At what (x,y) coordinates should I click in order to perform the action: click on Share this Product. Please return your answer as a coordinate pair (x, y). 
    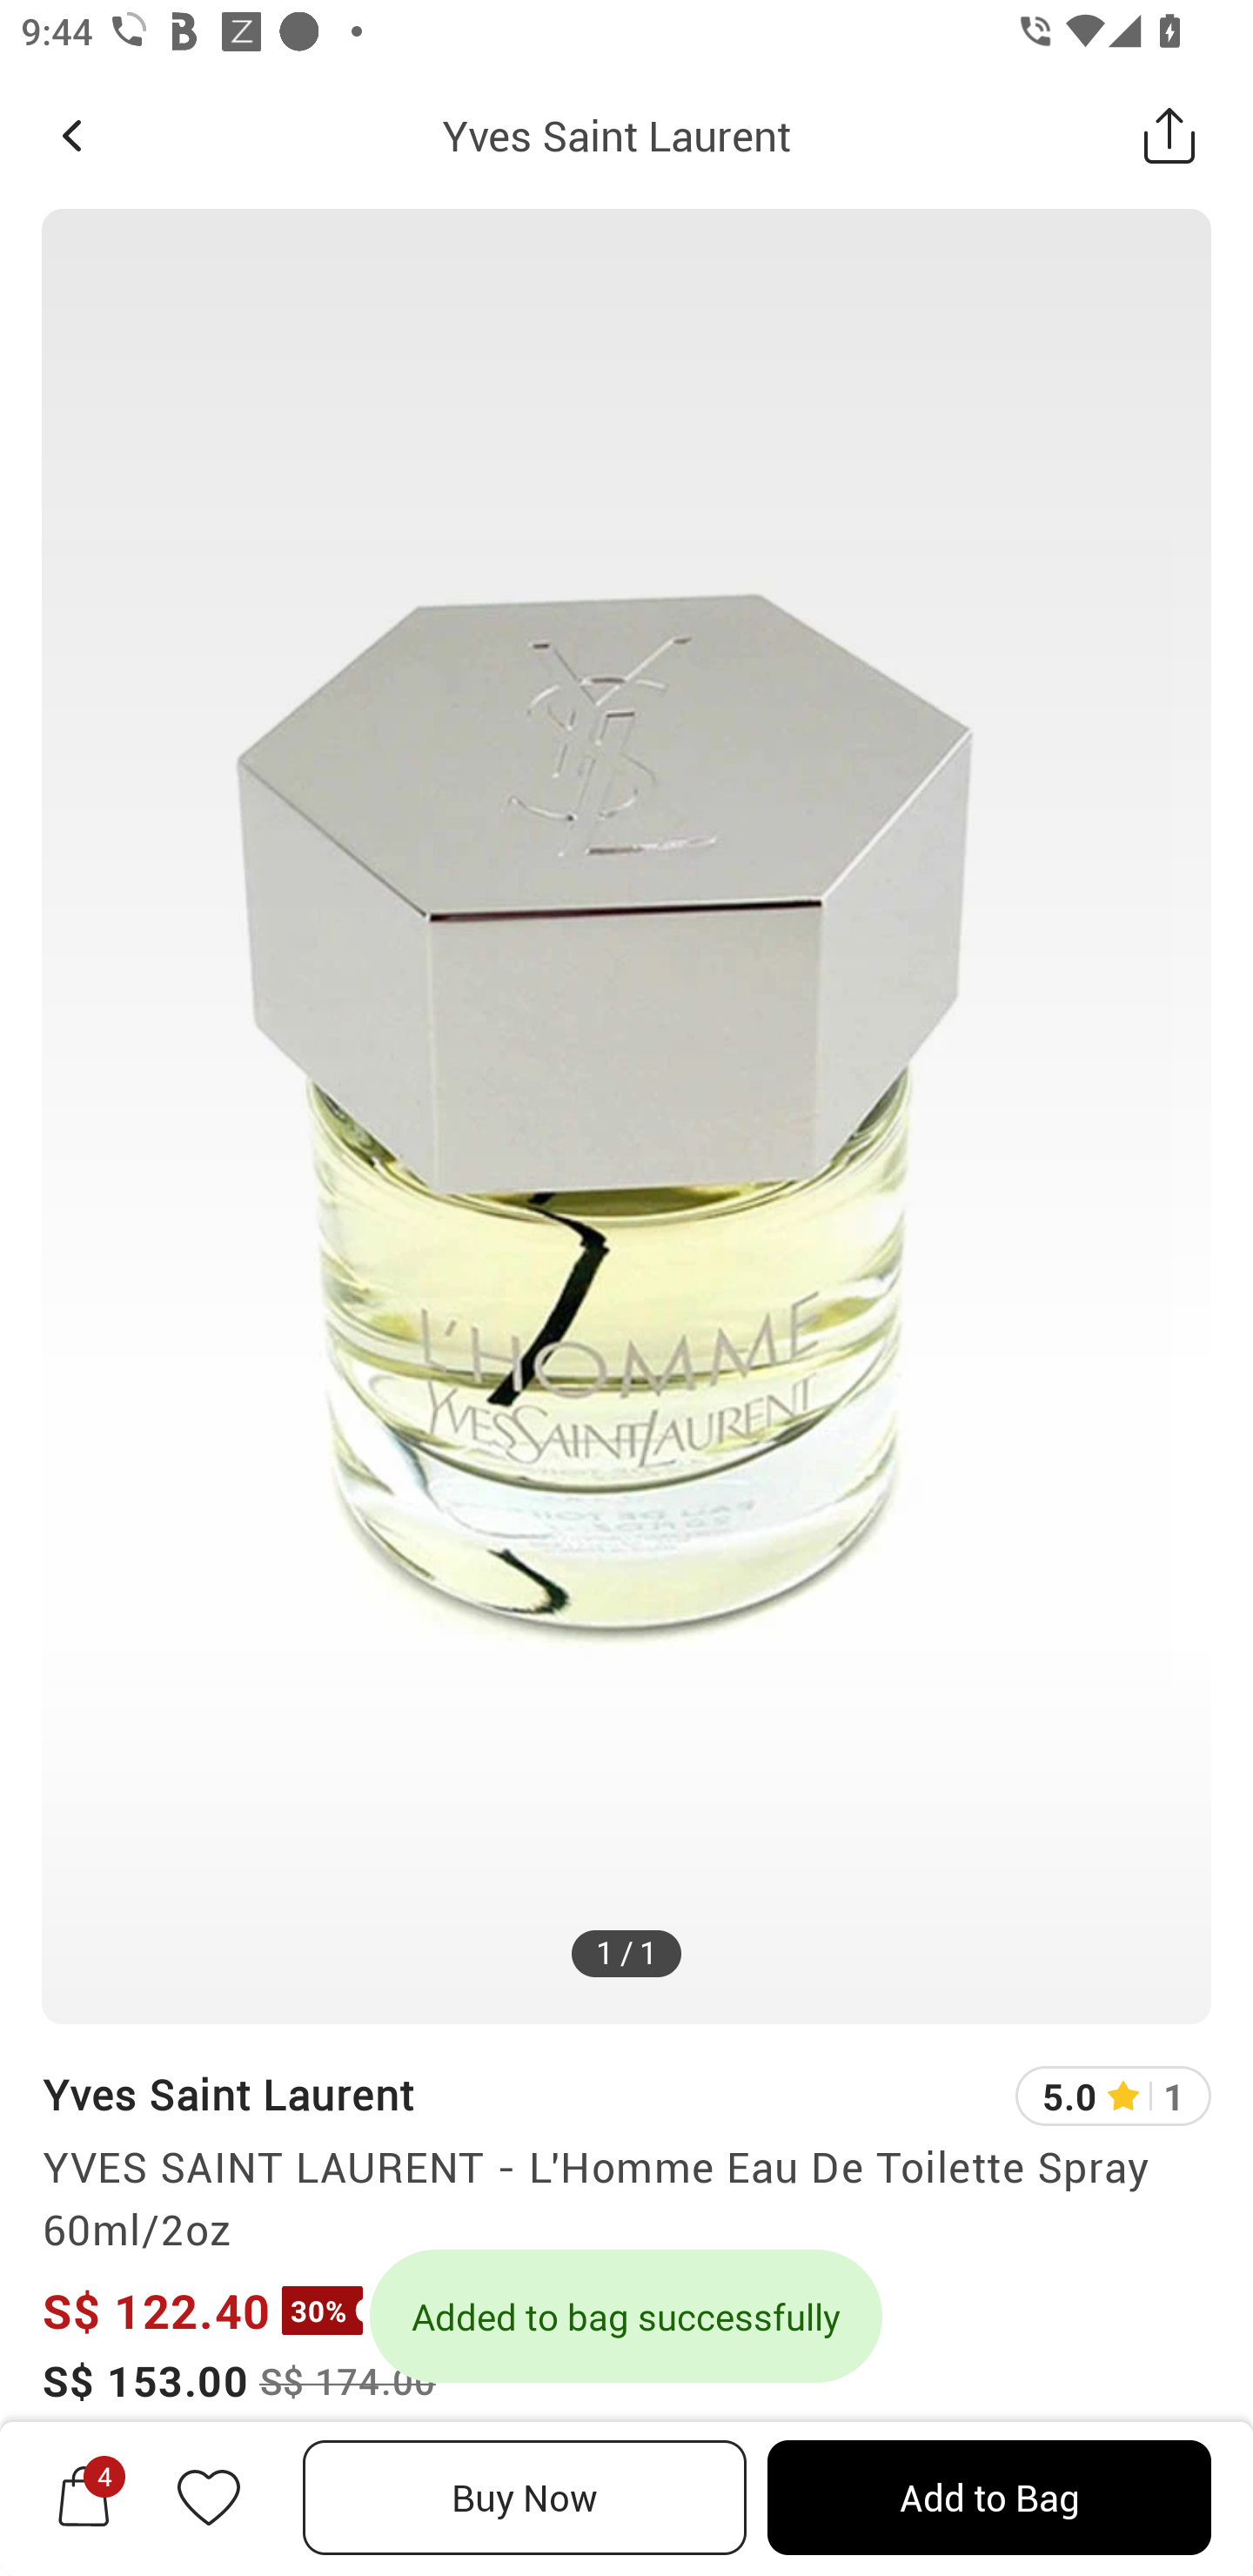
    Looking at the image, I should click on (1169, 135).